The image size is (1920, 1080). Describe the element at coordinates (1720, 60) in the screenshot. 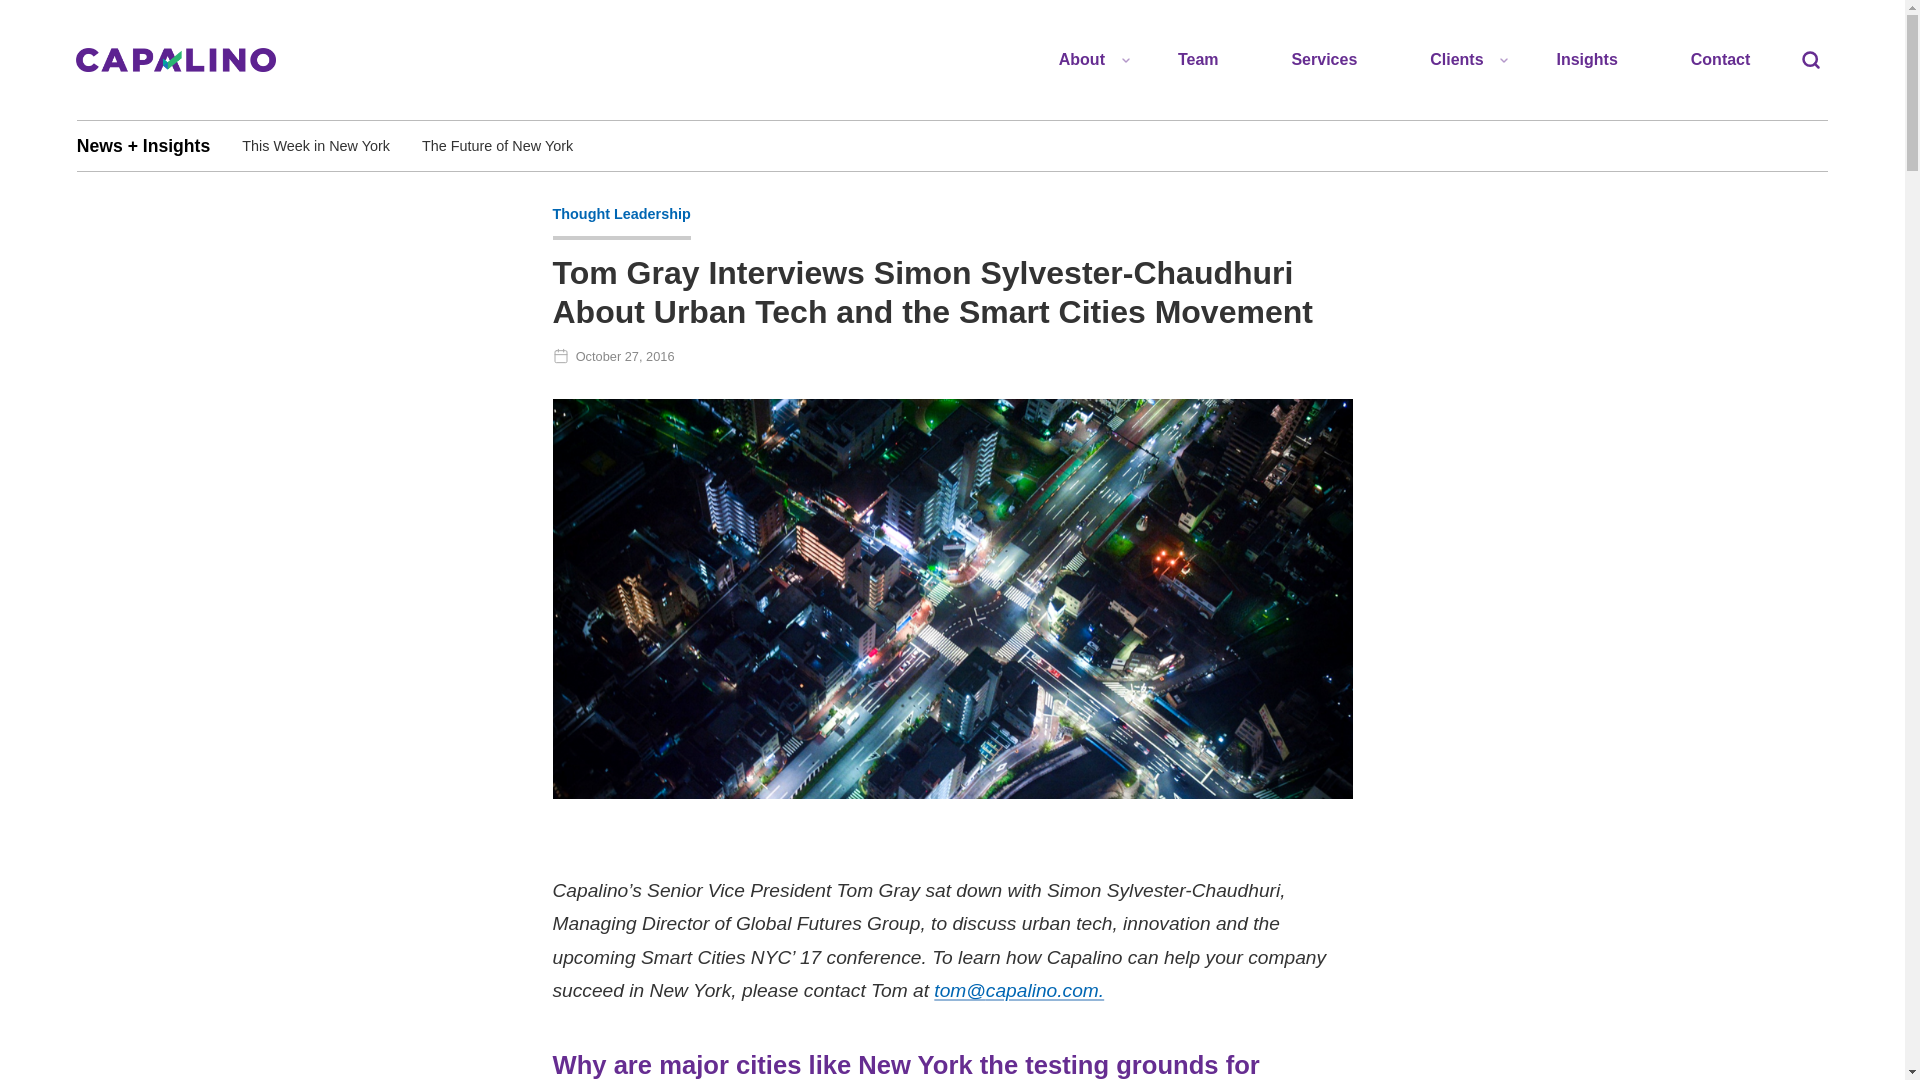

I see `Contact` at that location.